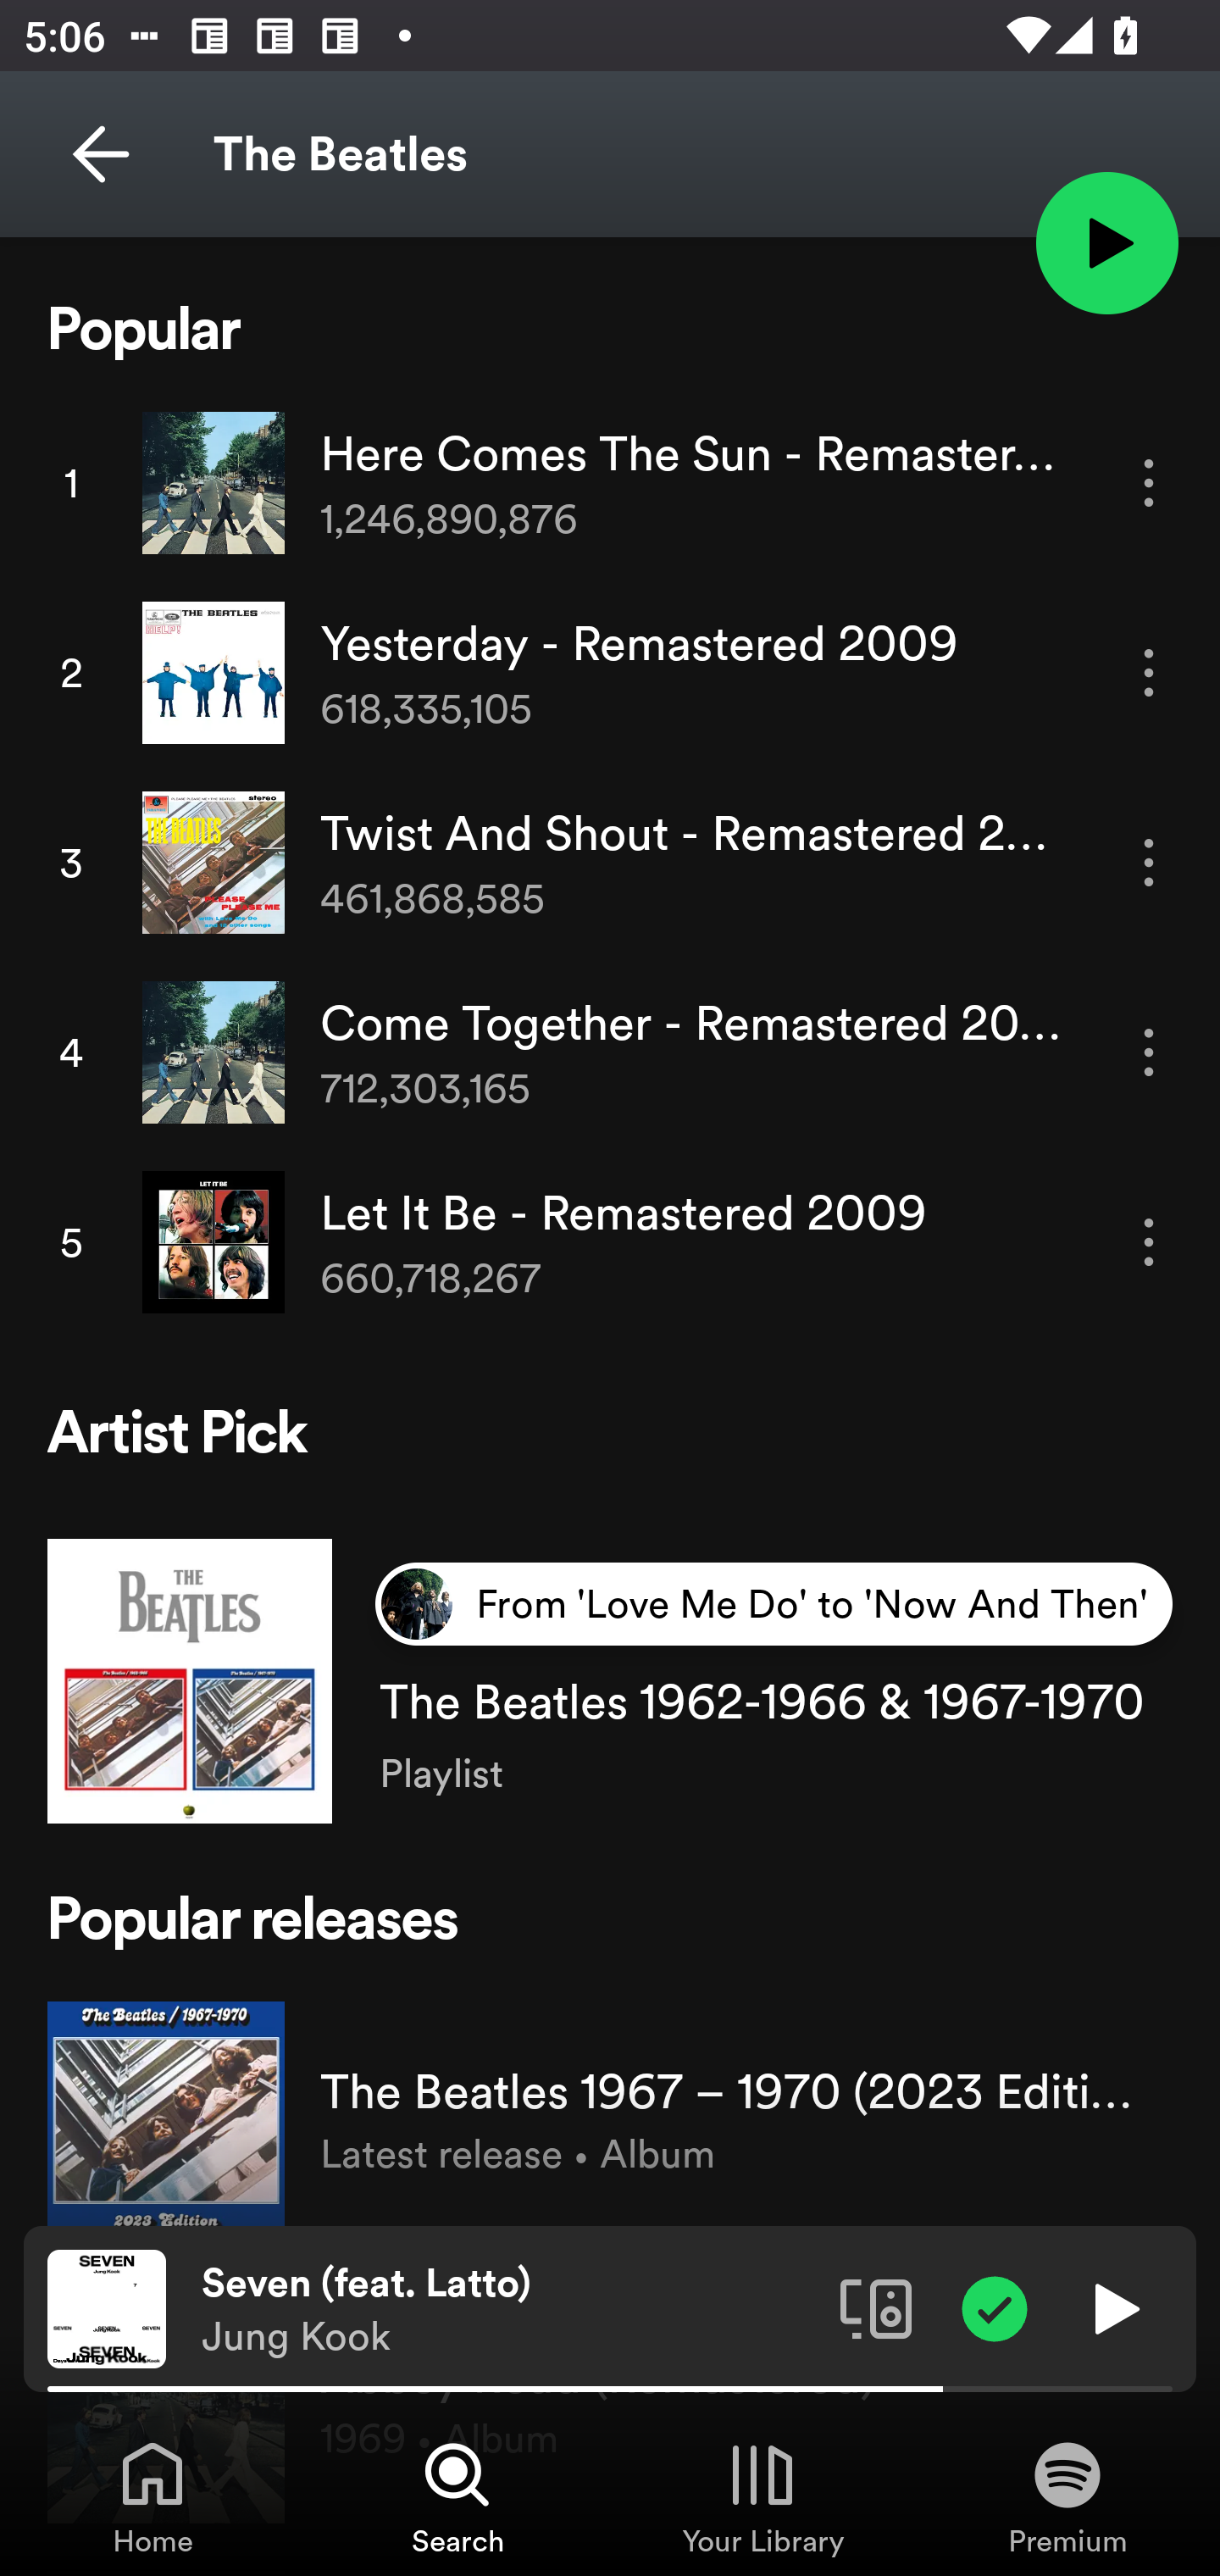 The height and width of the screenshot is (2576, 1220). What do you see at coordinates (457, 2496) in the screenshot?
I see `Search, Tab 2 of 4 Search Search` at bounding box center [457, 2496].